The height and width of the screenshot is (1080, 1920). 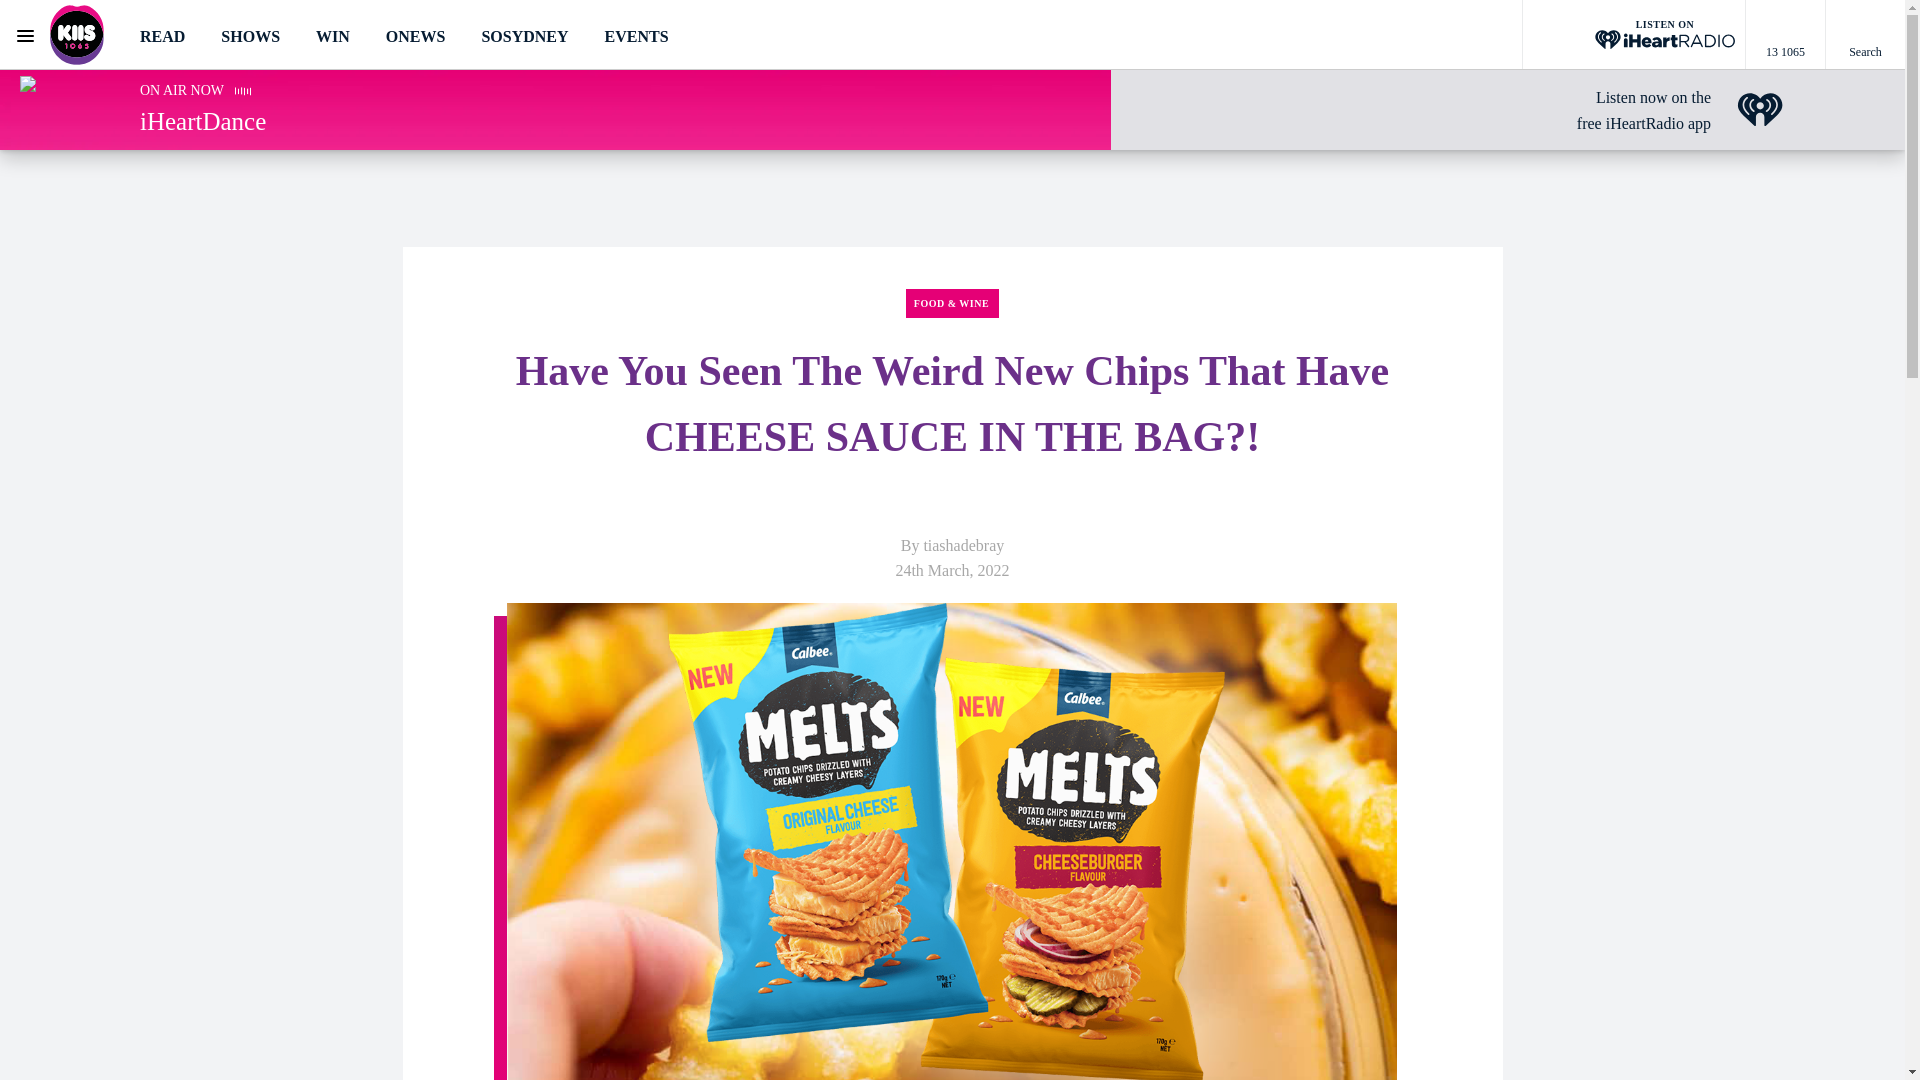 What do you see at coordinates (524, 35) in the screenshot?
I see `SOSYDNEY` at bounding box center [524, 35].